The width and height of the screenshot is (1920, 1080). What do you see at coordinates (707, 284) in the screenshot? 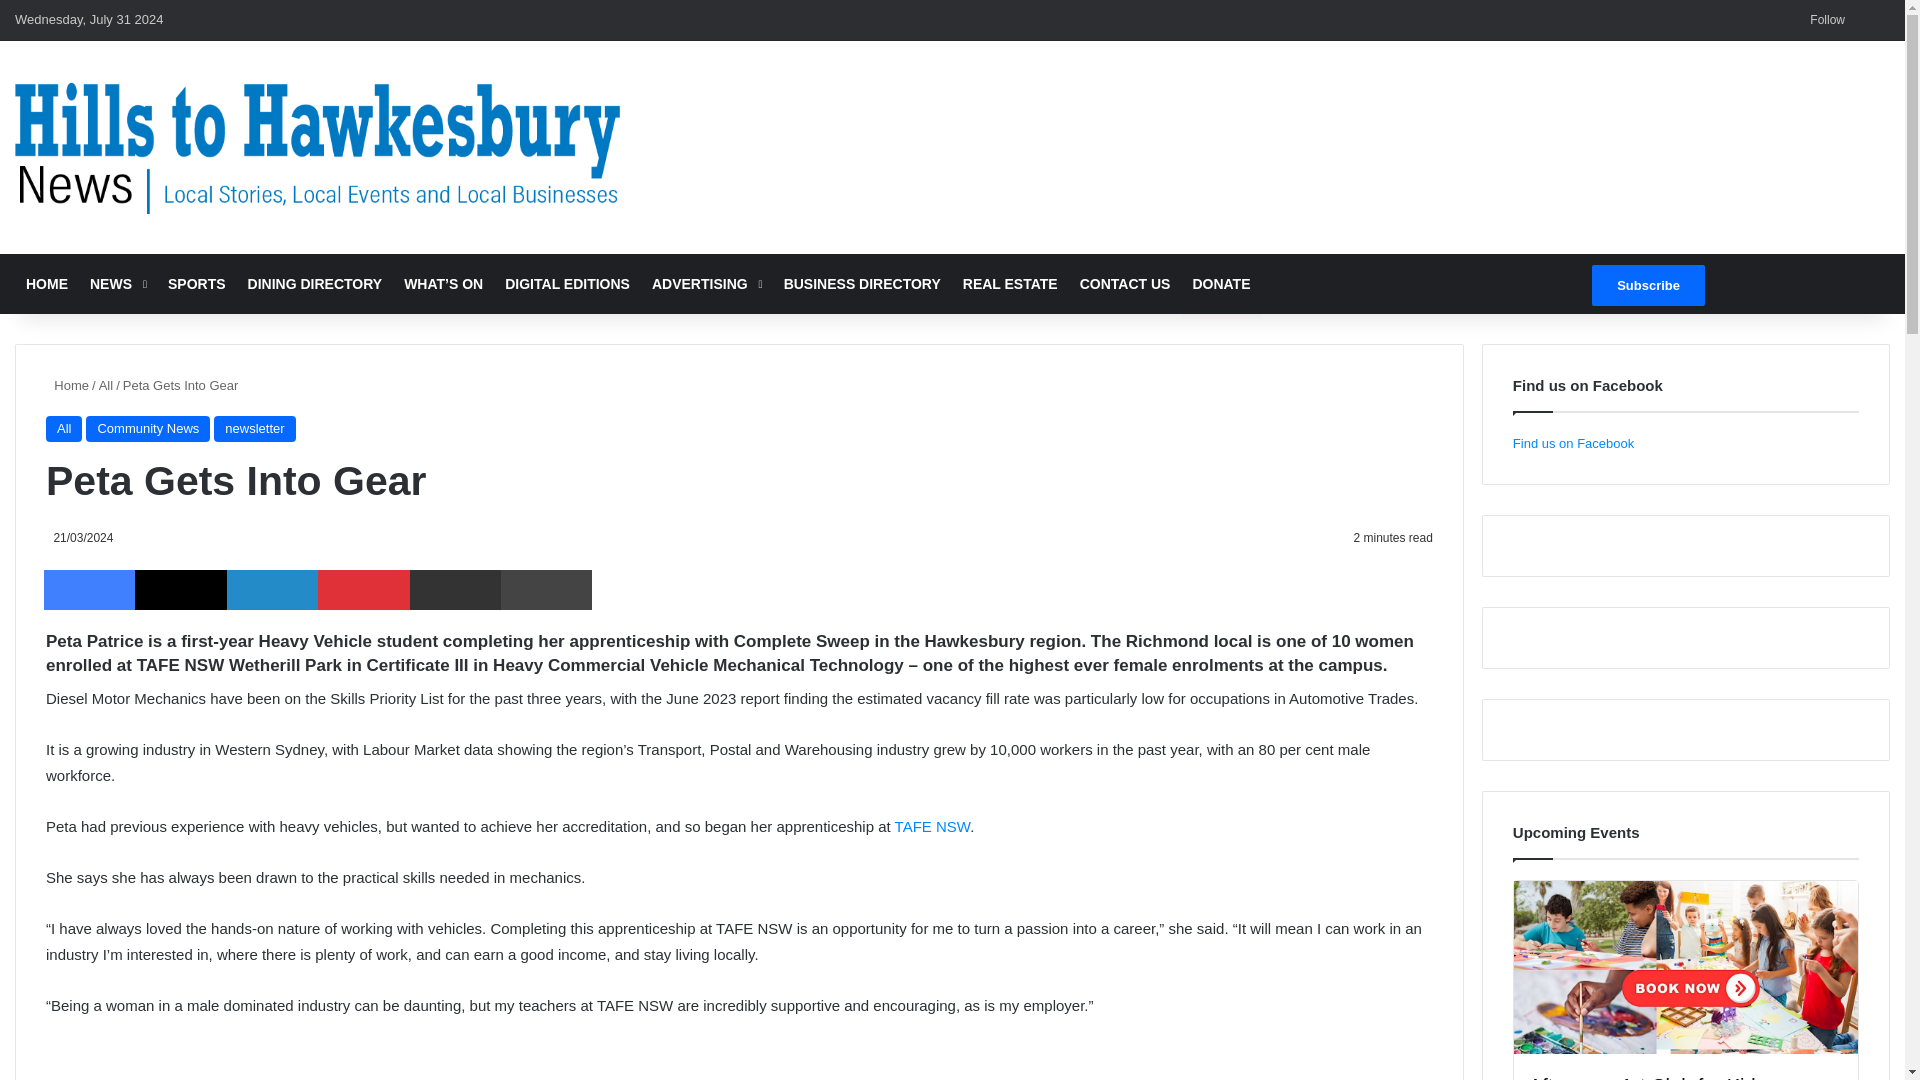
I see `ADVERTISING` at bounding box center [707, 284].